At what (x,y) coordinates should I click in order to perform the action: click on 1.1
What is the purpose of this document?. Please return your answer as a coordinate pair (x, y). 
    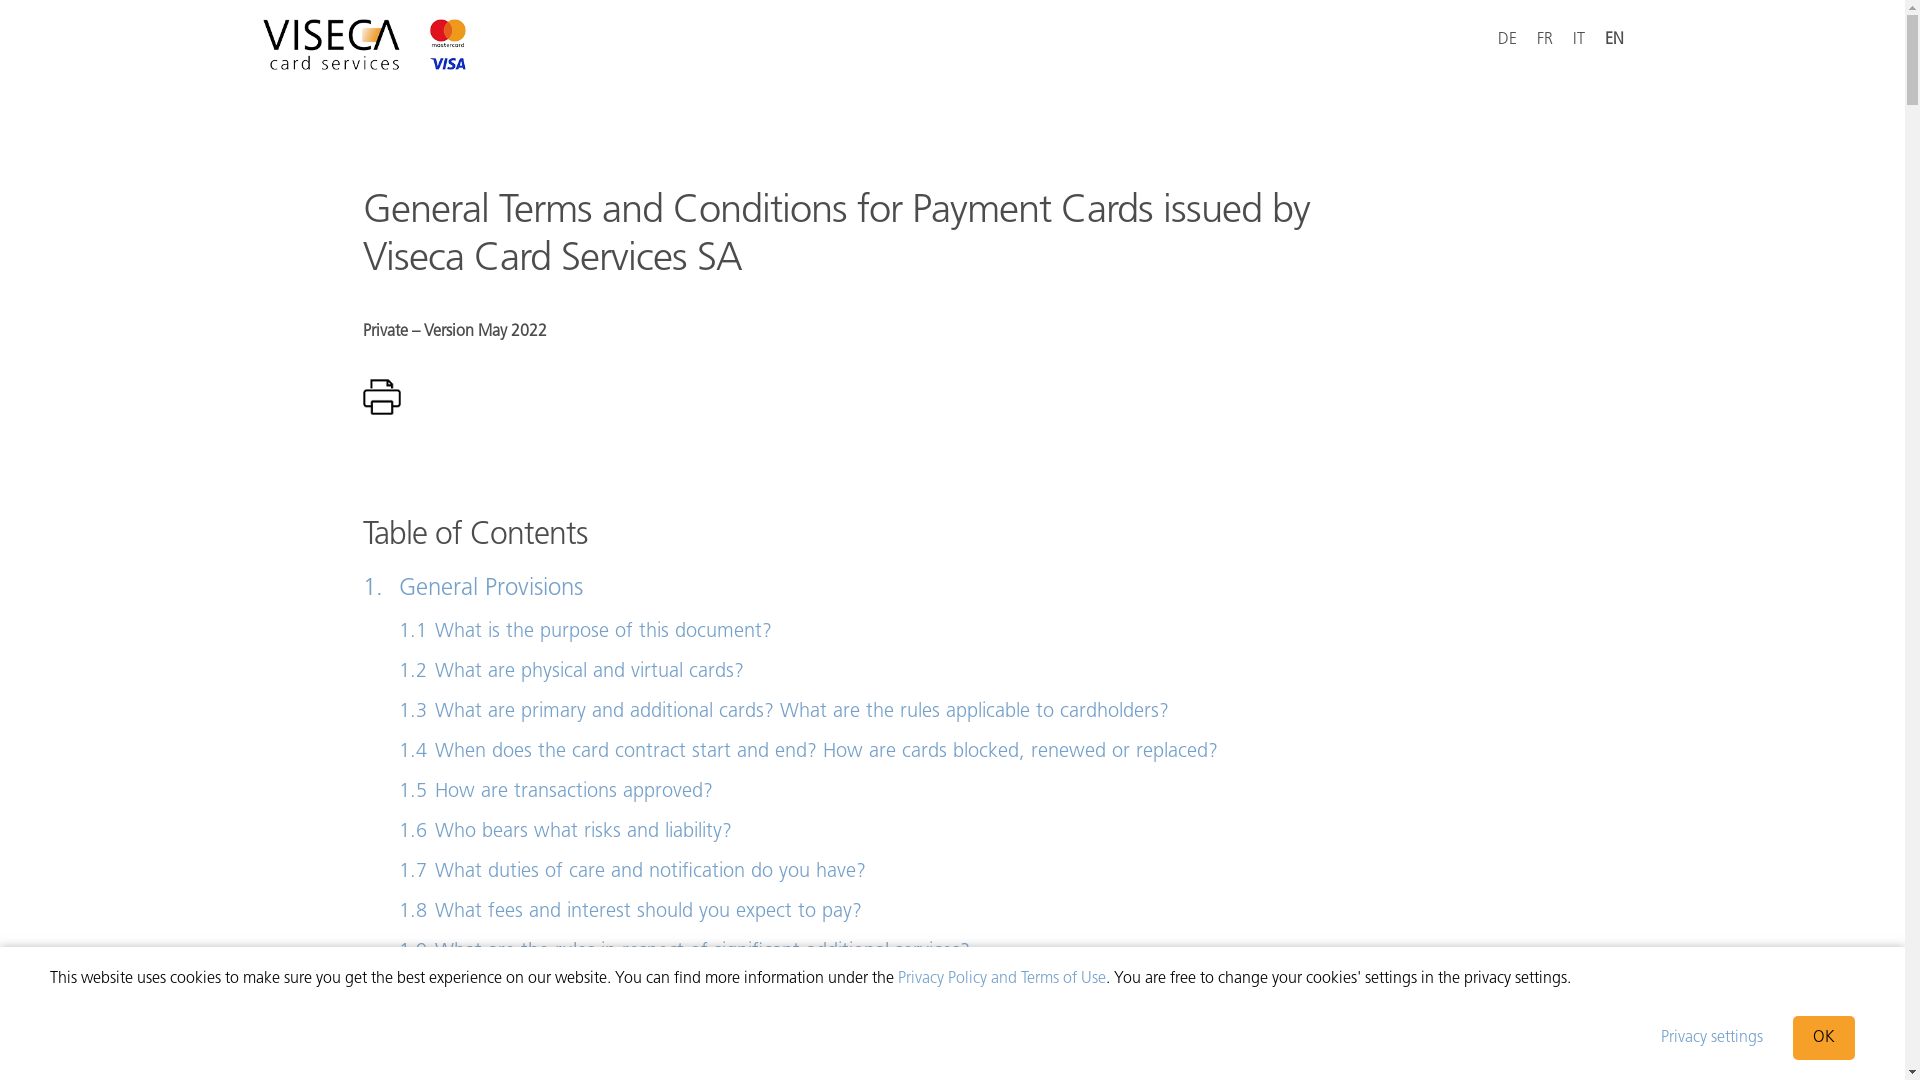
    Looking at the image, I should click on (952, 632).